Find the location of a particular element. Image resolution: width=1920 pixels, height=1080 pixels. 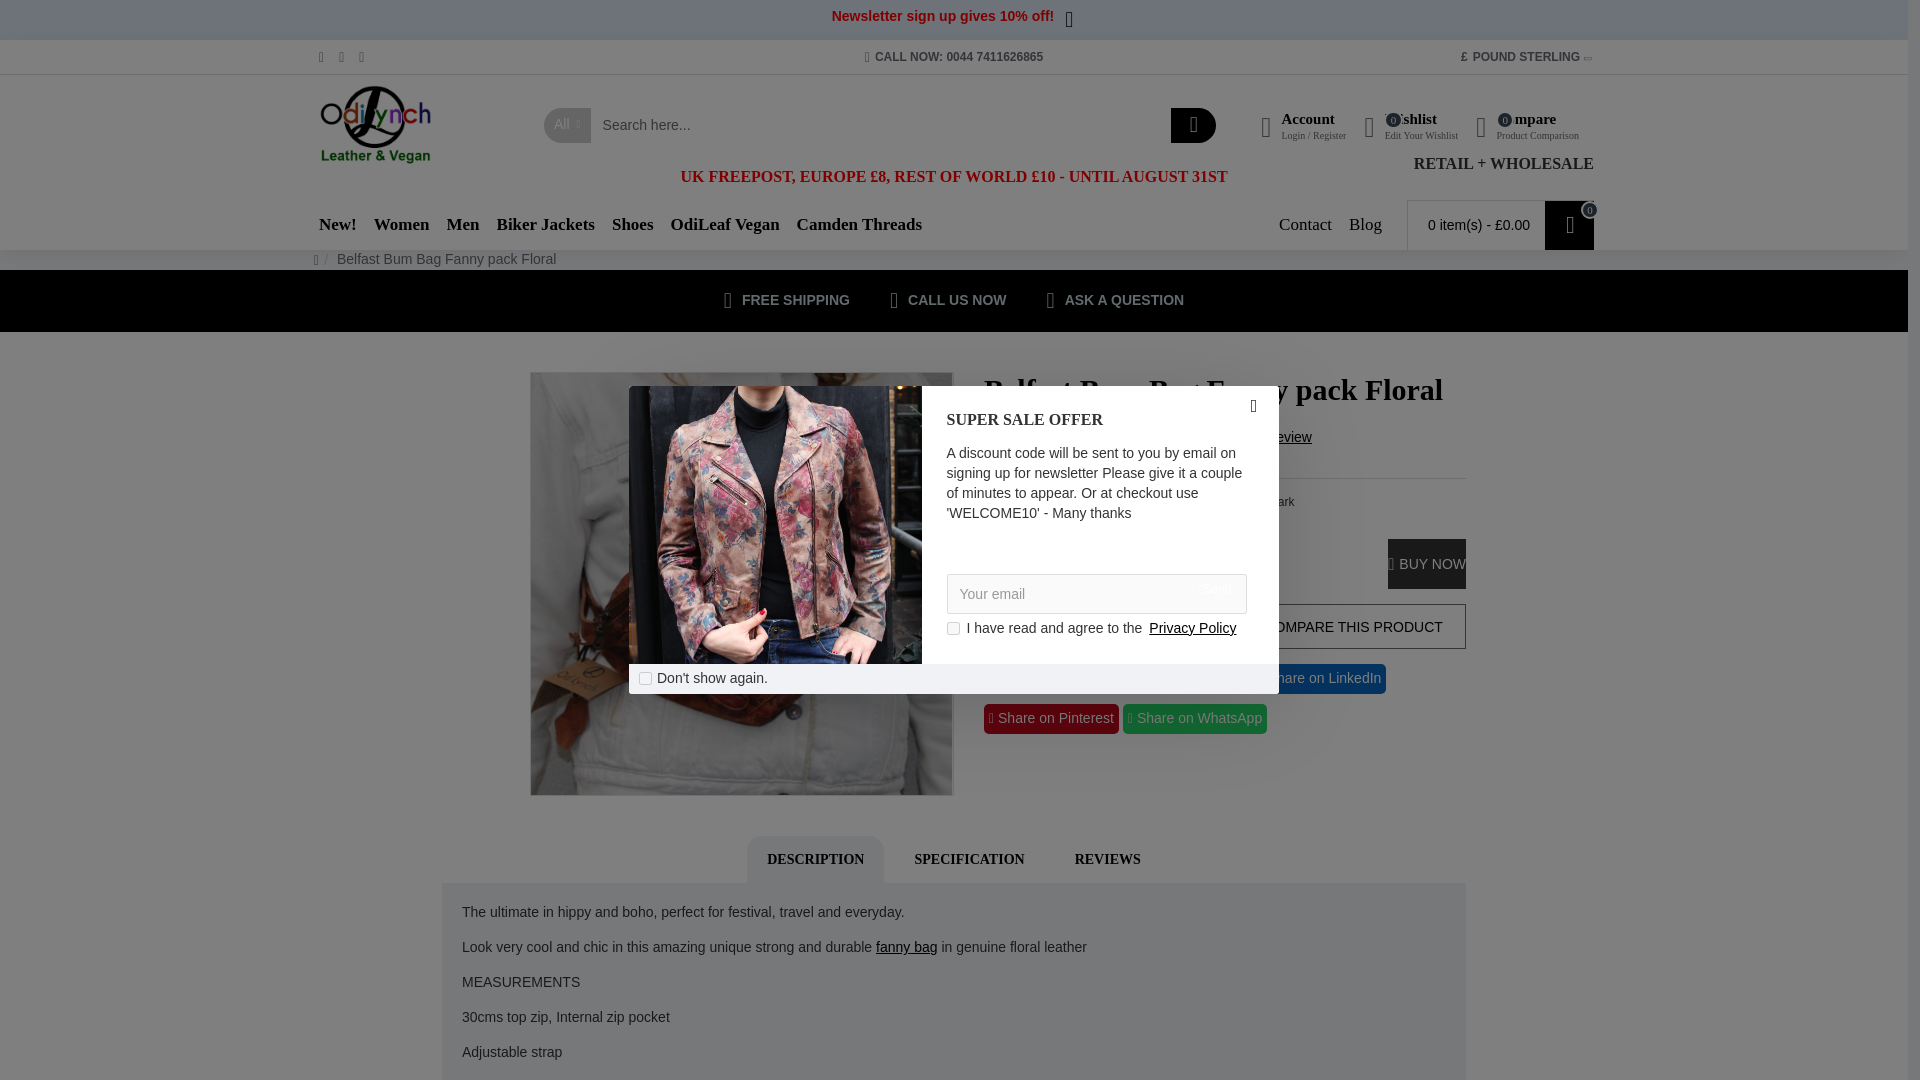

CALL NOW: 0044 7411626865 is located at coordinates (954, 56).